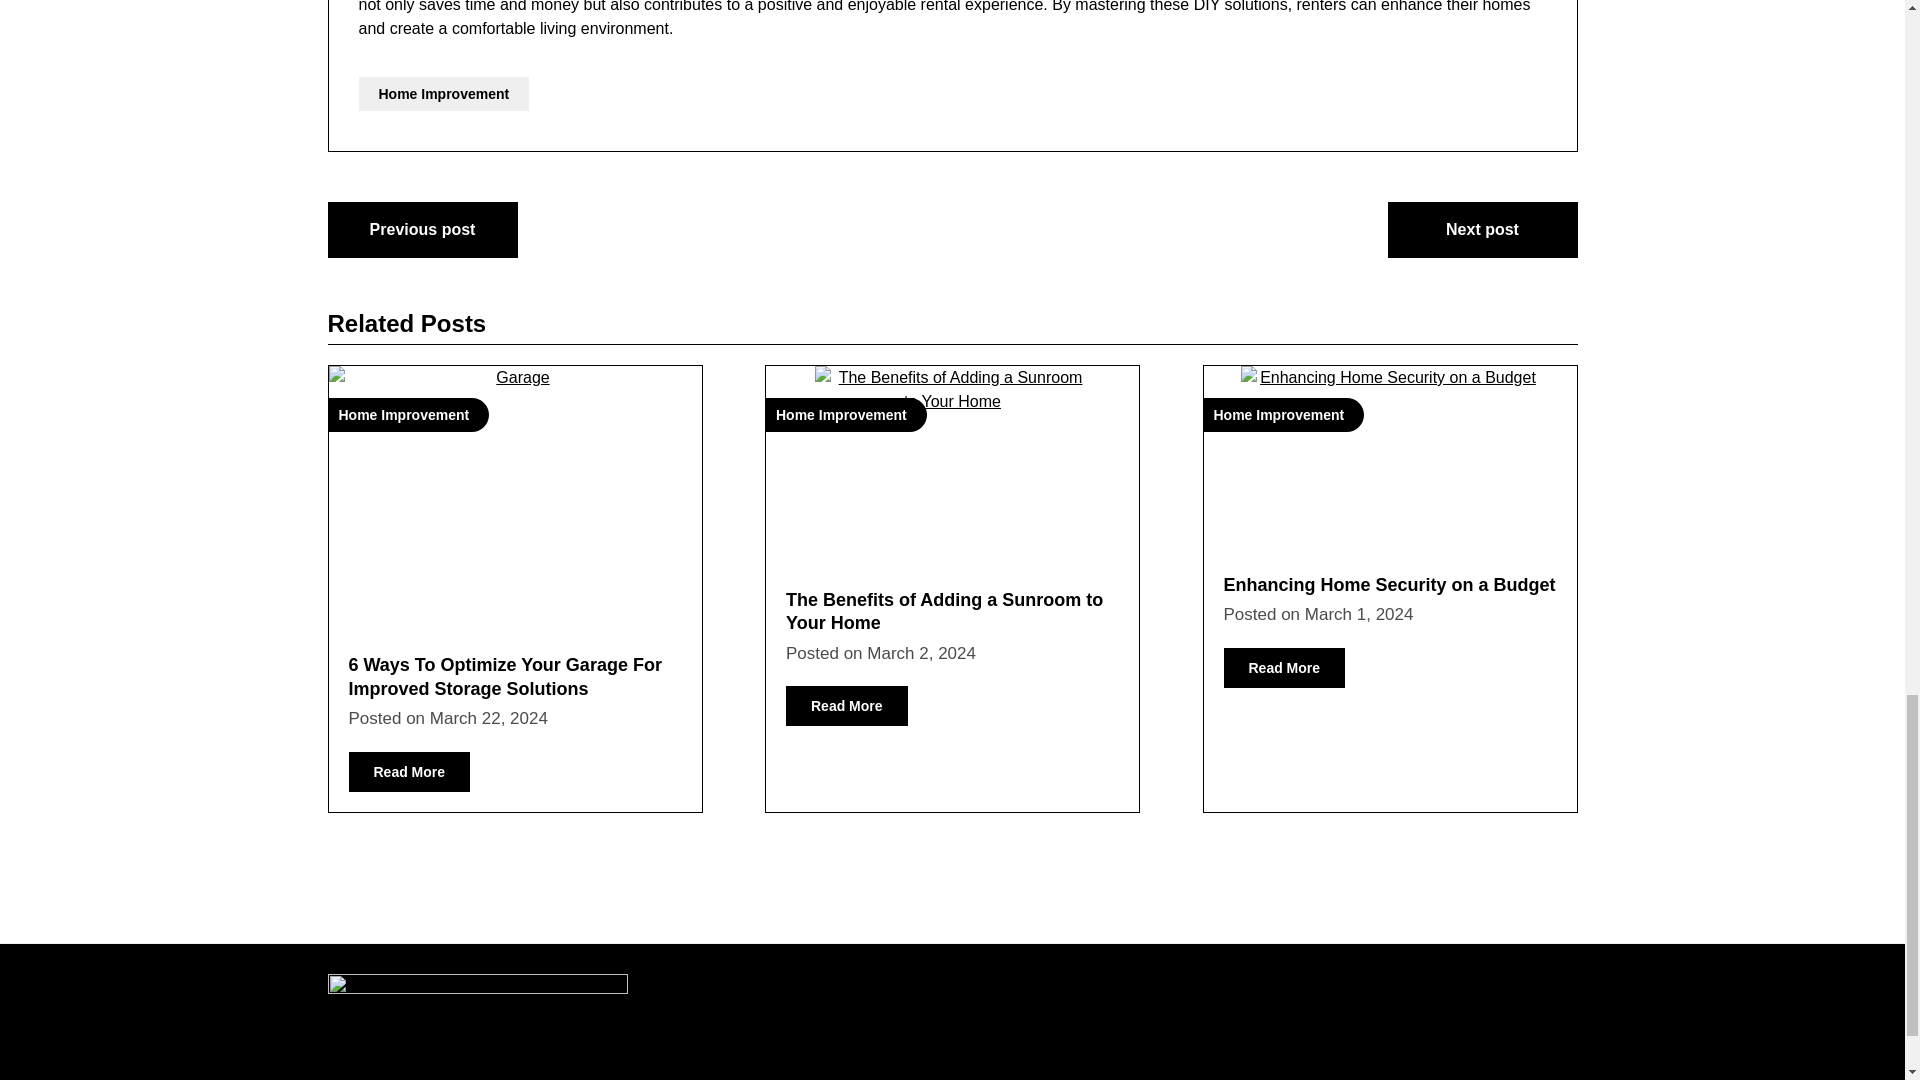 The image size is (1920, 1080). I want to click on Home Improvement, so click(443, 94).